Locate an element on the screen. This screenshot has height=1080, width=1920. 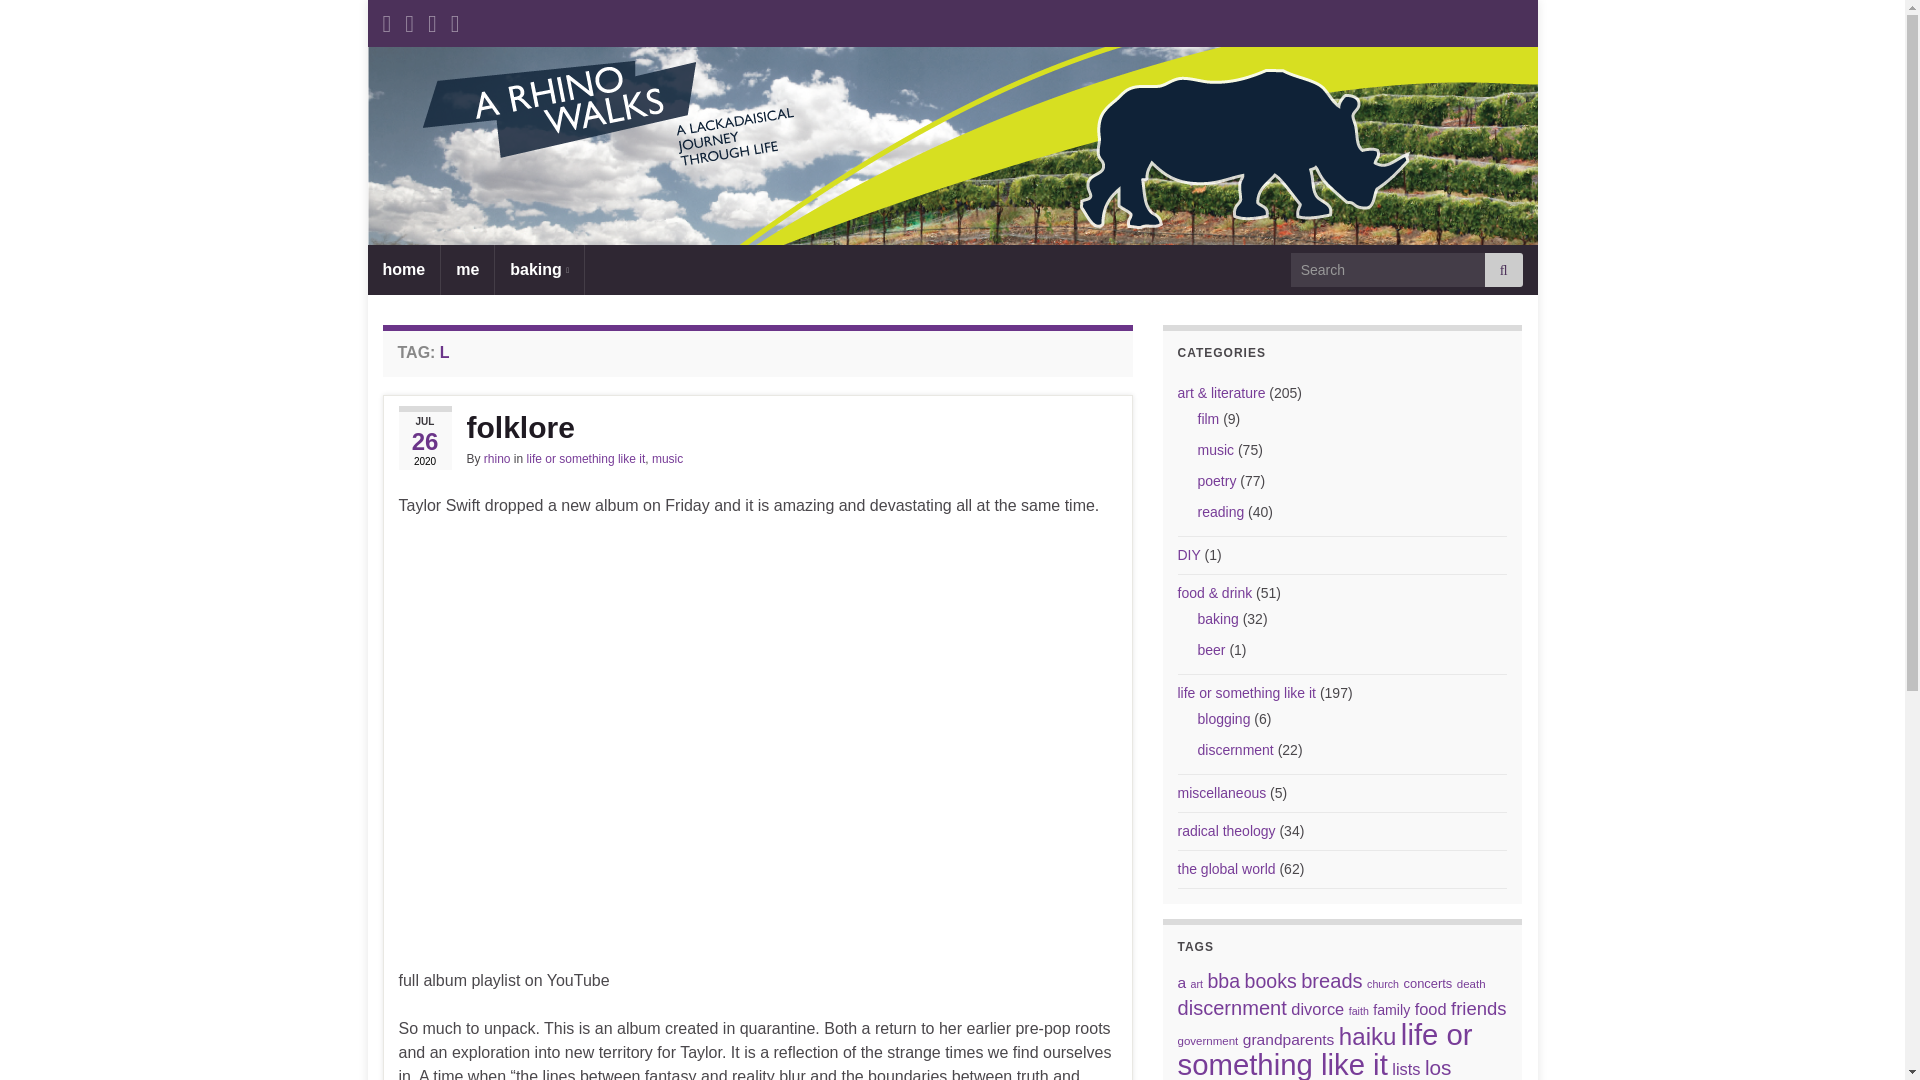
me is located at coordinates (467, 270).